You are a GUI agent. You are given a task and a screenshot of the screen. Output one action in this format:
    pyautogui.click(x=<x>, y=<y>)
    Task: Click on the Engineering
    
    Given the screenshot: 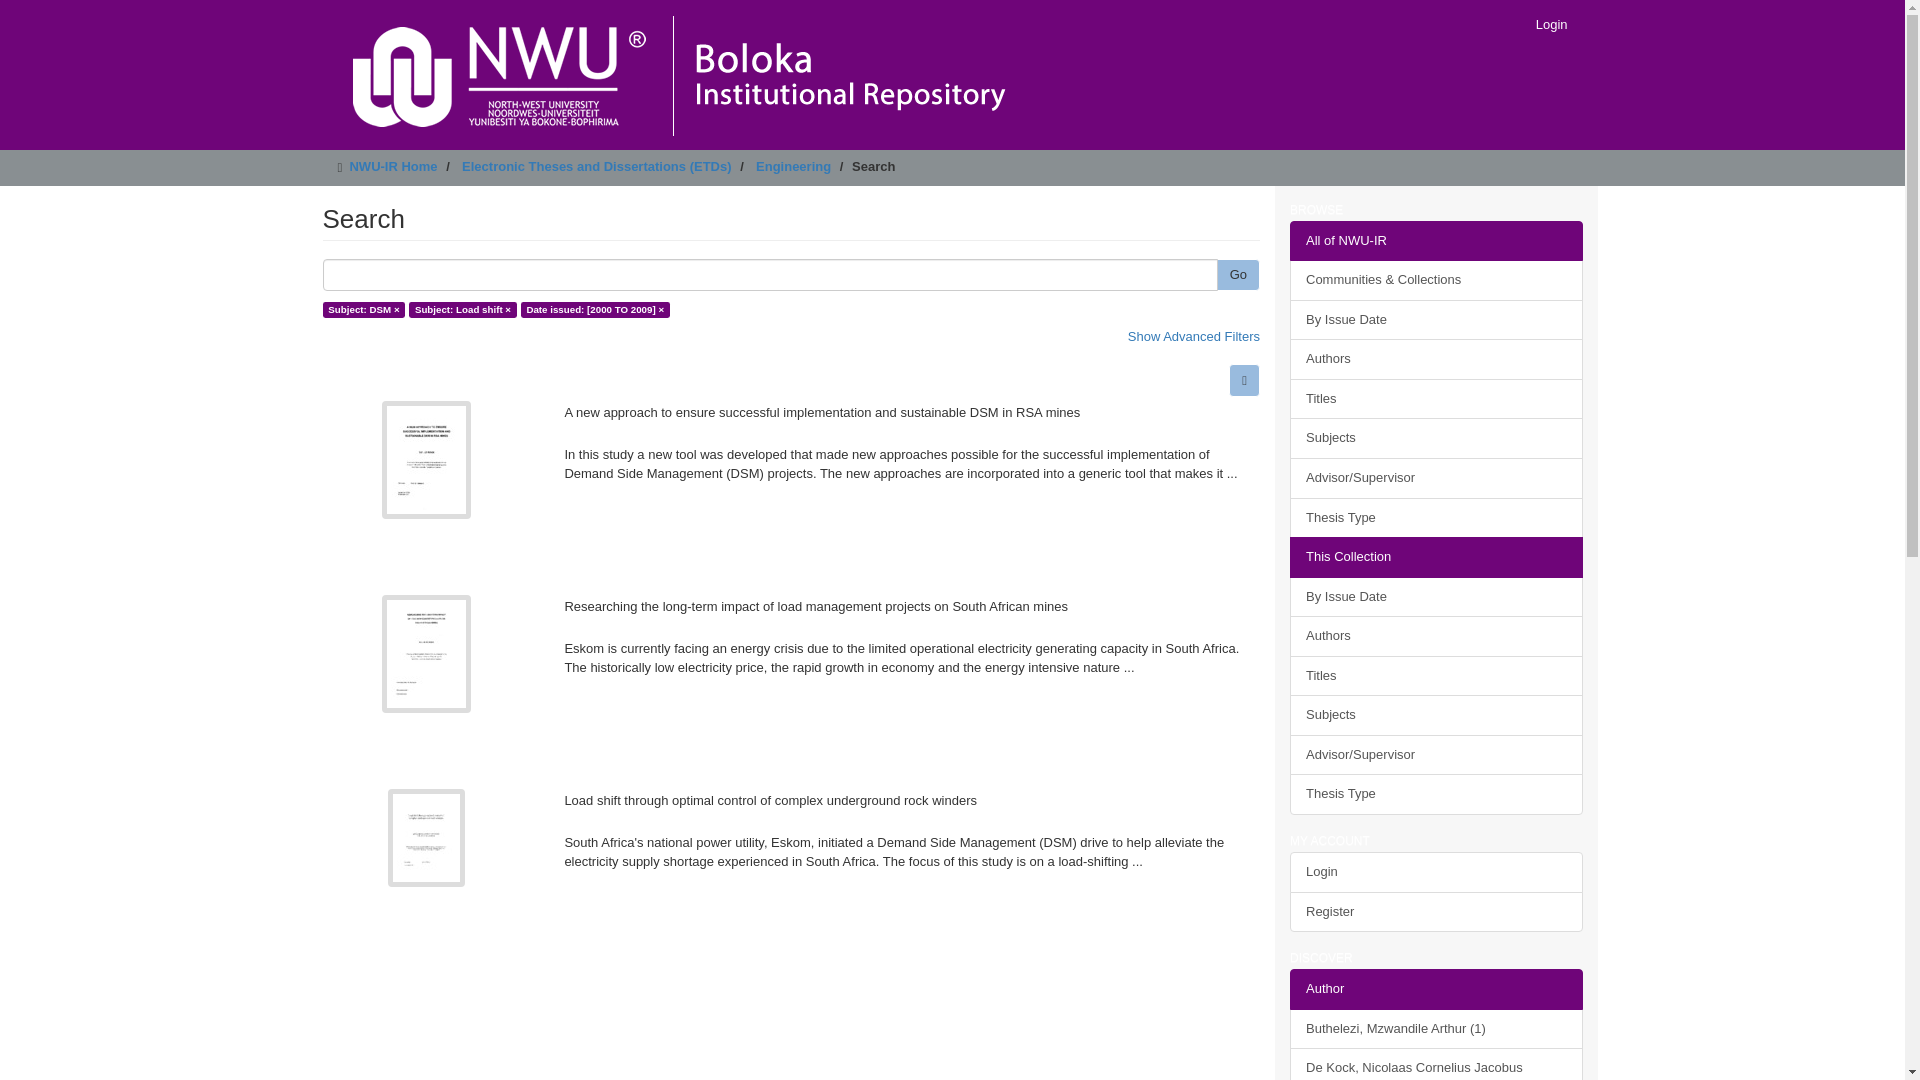 What is the action you would take?
    pyautogui.click(x=794, y=166)
    